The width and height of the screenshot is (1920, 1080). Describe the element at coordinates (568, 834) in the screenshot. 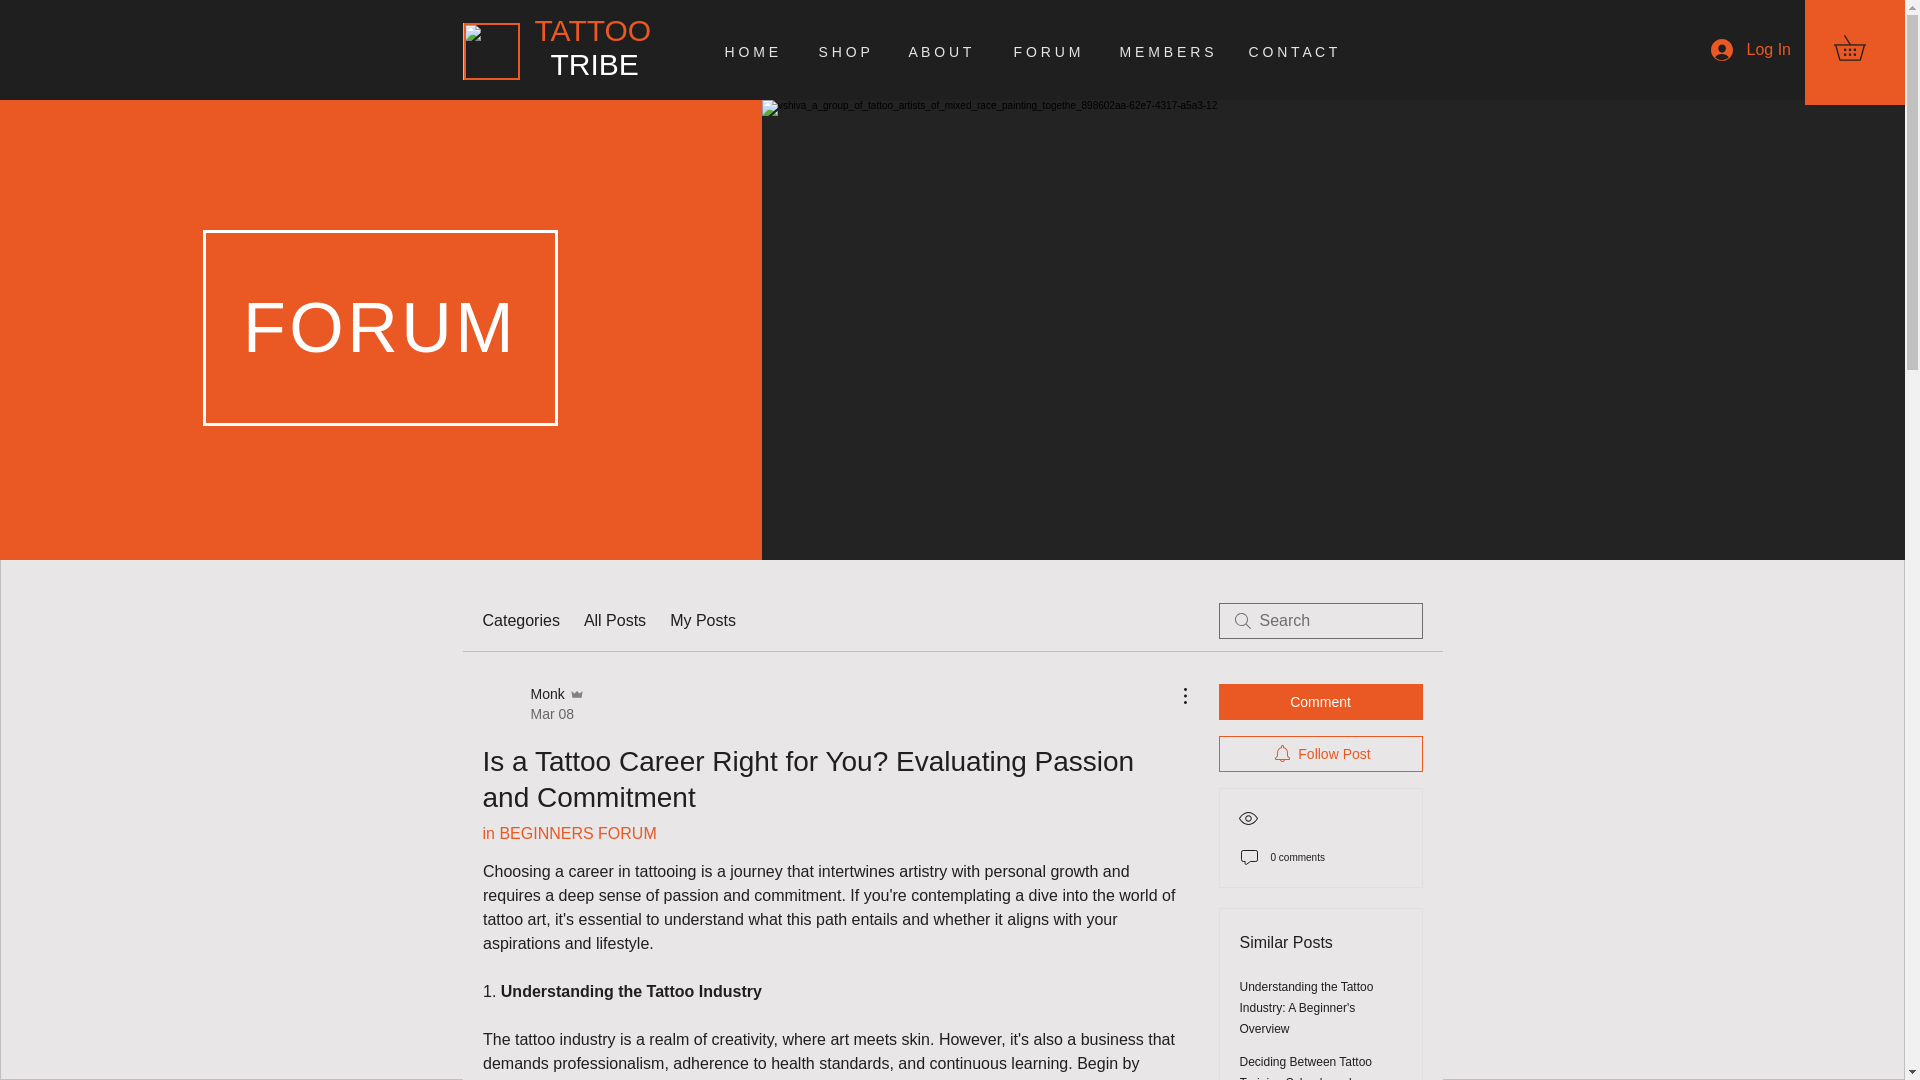

I see `in BEGINNERS FORUM` at that location.